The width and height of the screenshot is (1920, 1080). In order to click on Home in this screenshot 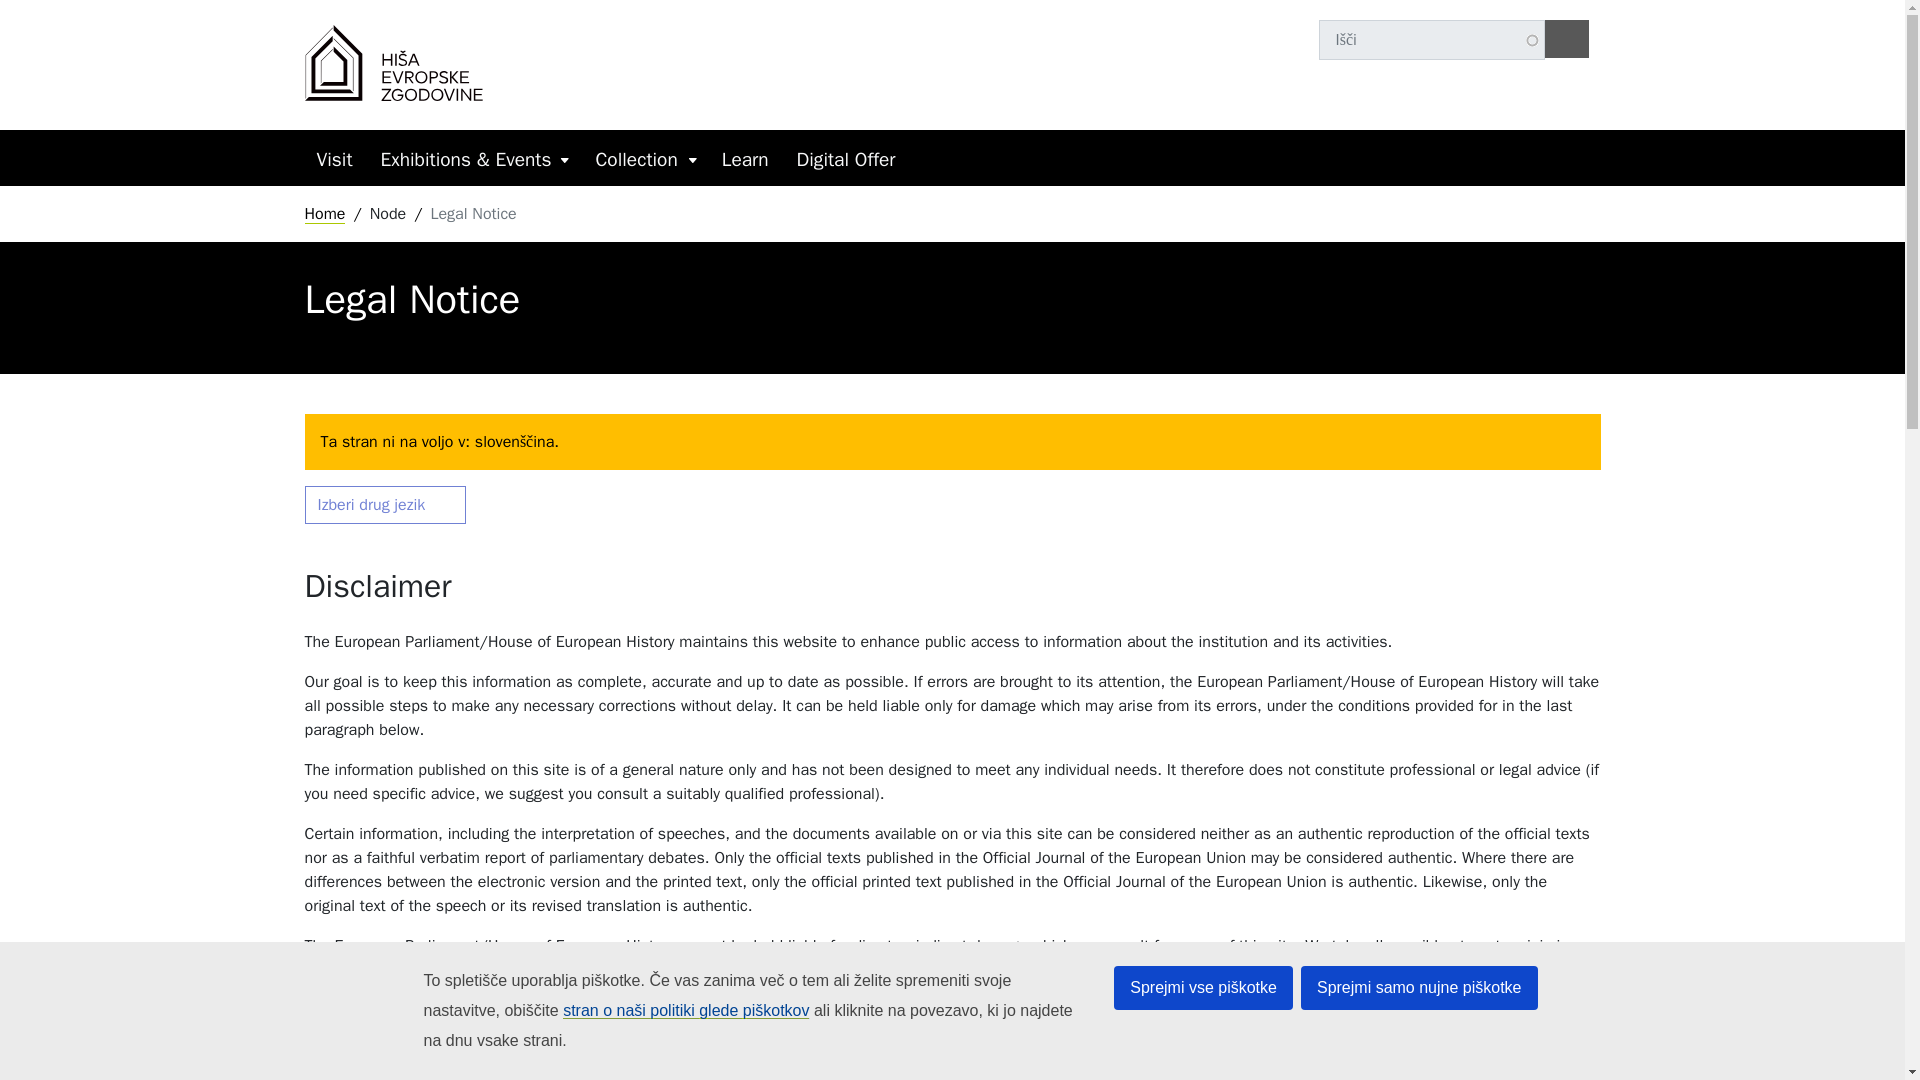, I will do `click(393, 64)`.